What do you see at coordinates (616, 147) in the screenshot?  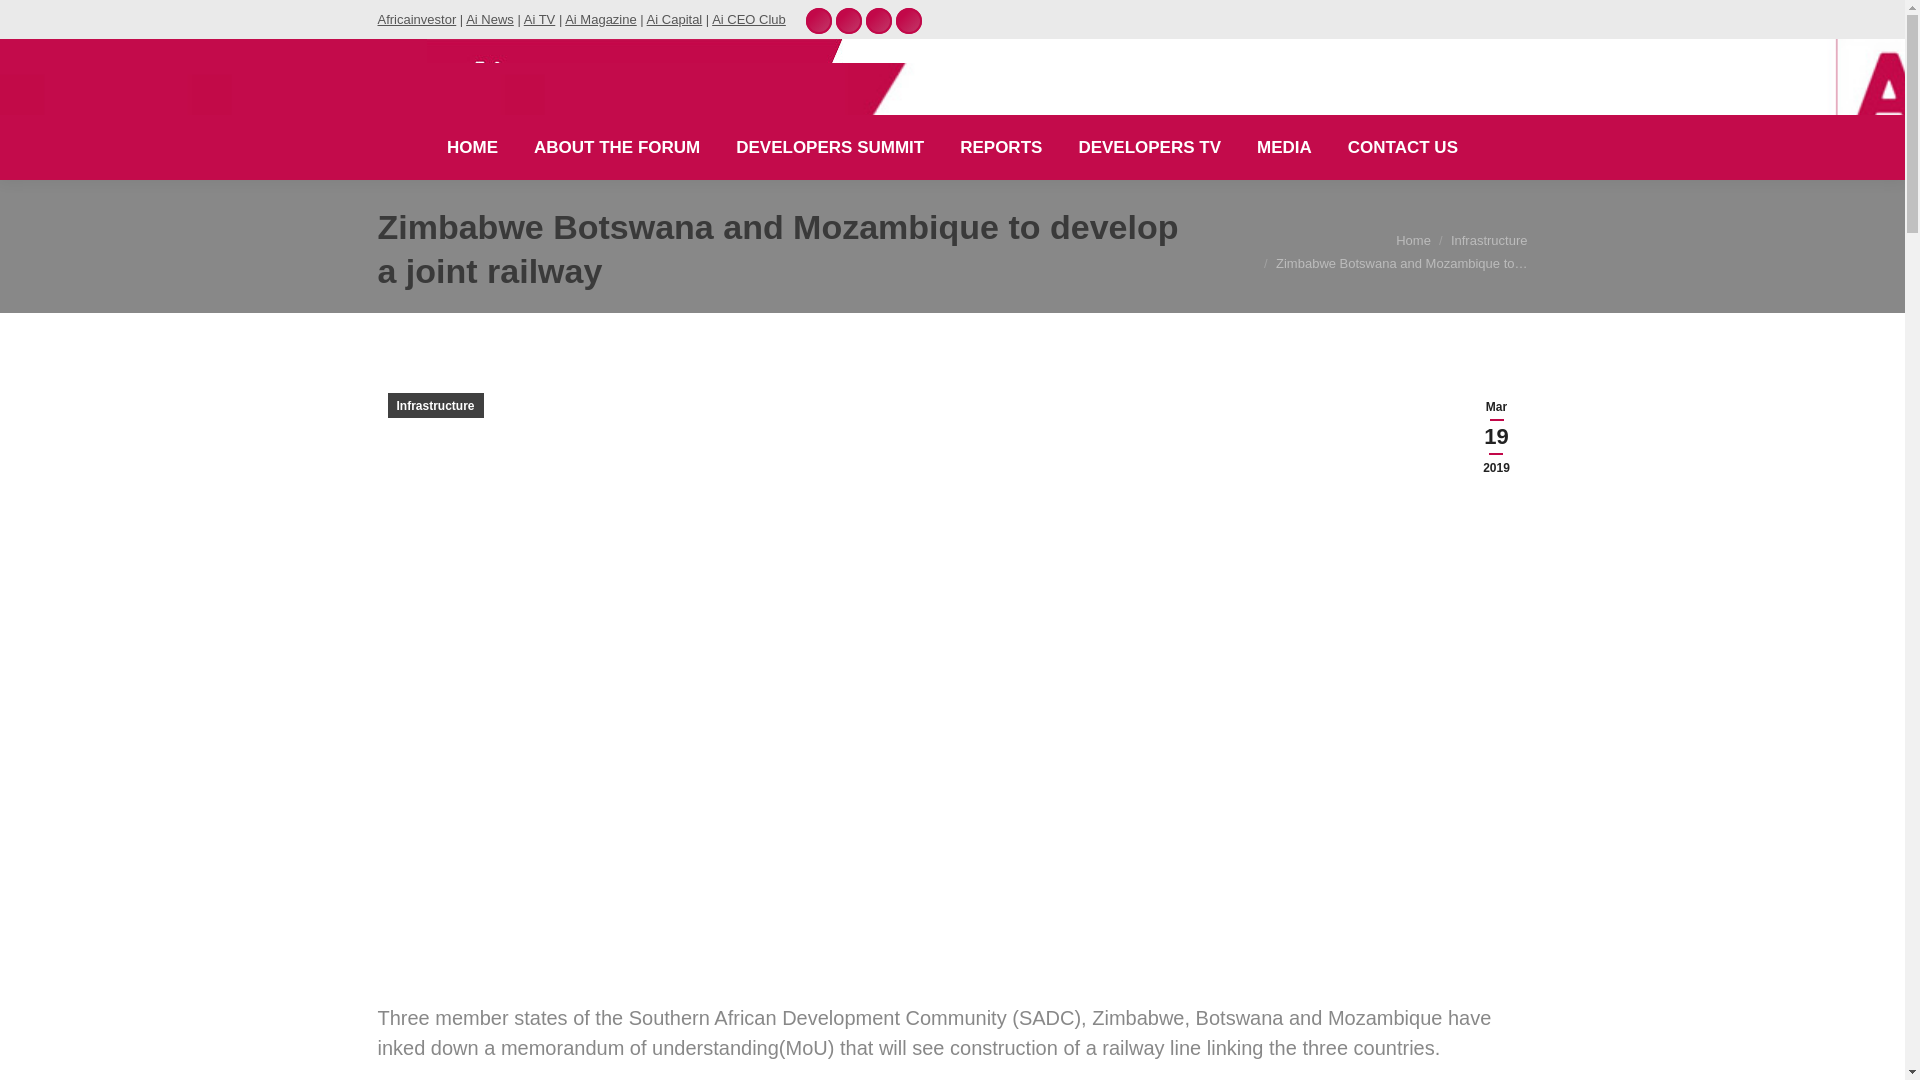 I see `ABOUT THE FORUM` at bounding box center [616, 147].